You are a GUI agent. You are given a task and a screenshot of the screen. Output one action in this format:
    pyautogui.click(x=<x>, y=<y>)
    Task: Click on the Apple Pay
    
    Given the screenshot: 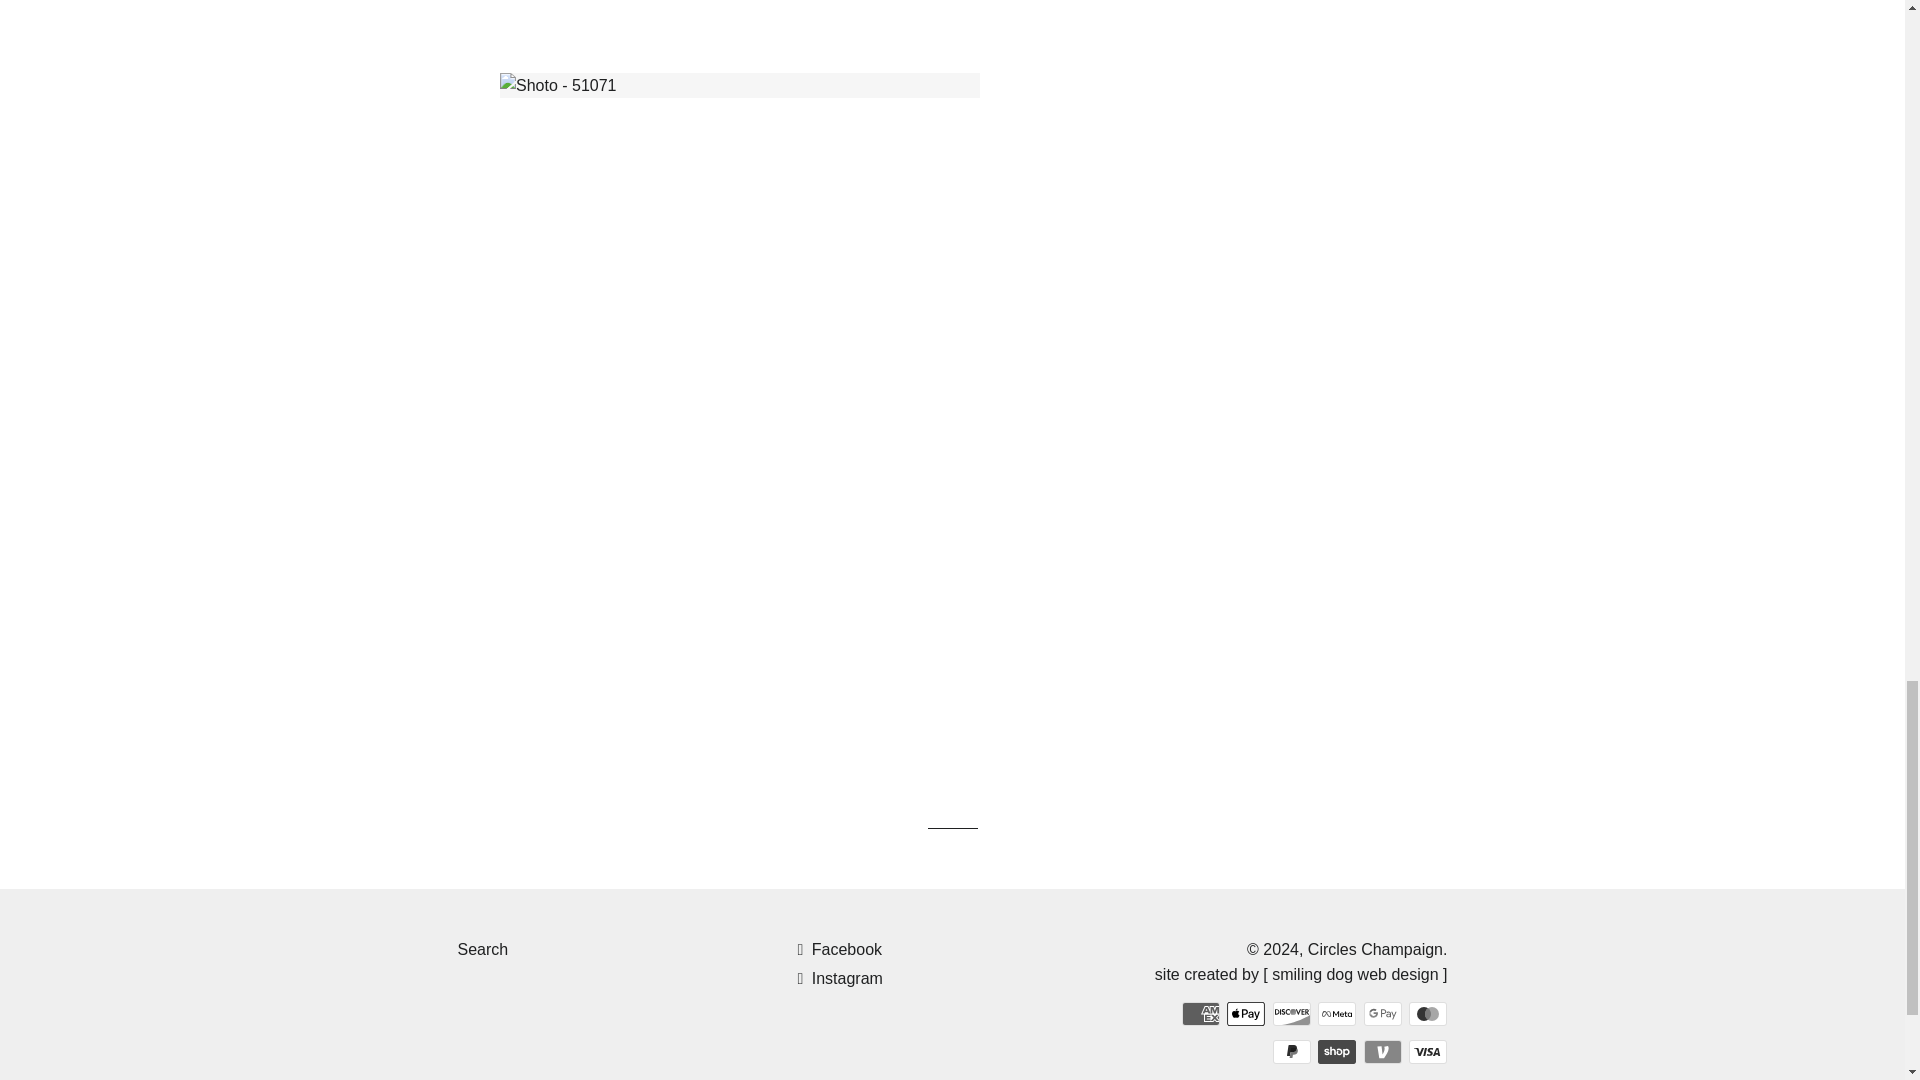 What is the action you would take?
    pyautogui.click(x=1246, y=1014)
    